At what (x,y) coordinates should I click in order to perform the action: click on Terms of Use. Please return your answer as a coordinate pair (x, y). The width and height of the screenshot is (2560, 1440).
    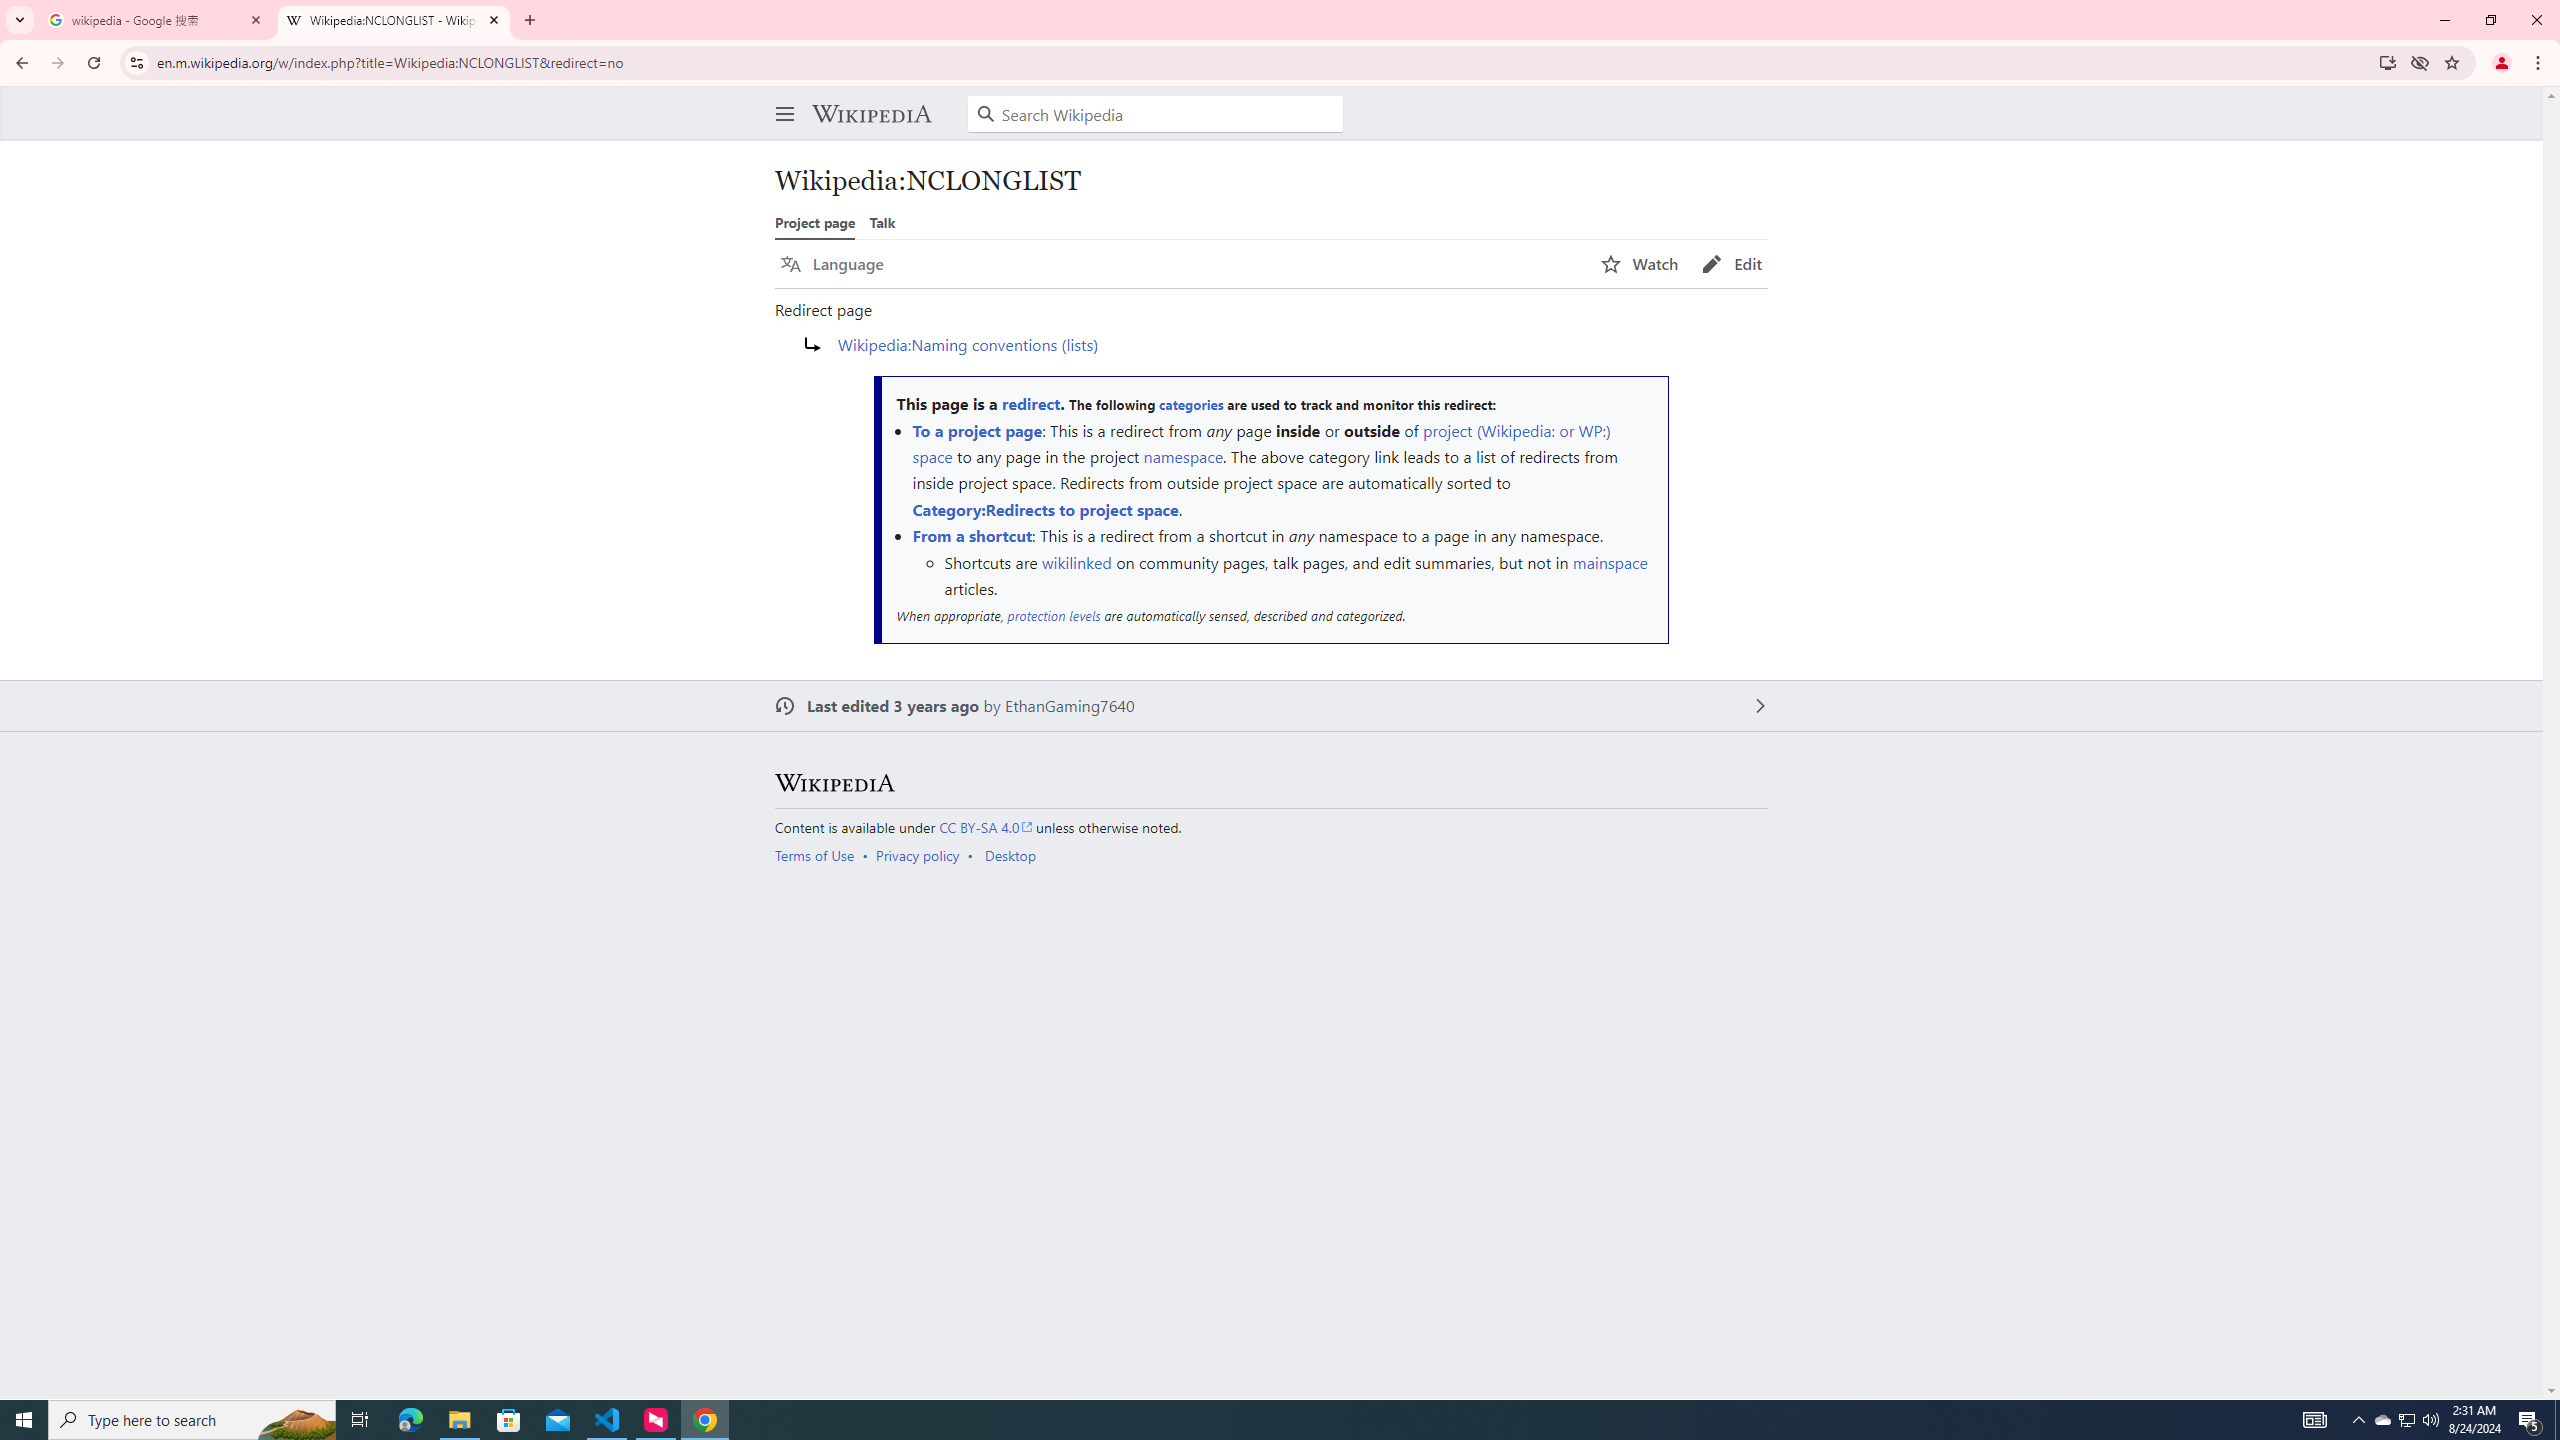
    Looking at the image, I should click on (814, 856).